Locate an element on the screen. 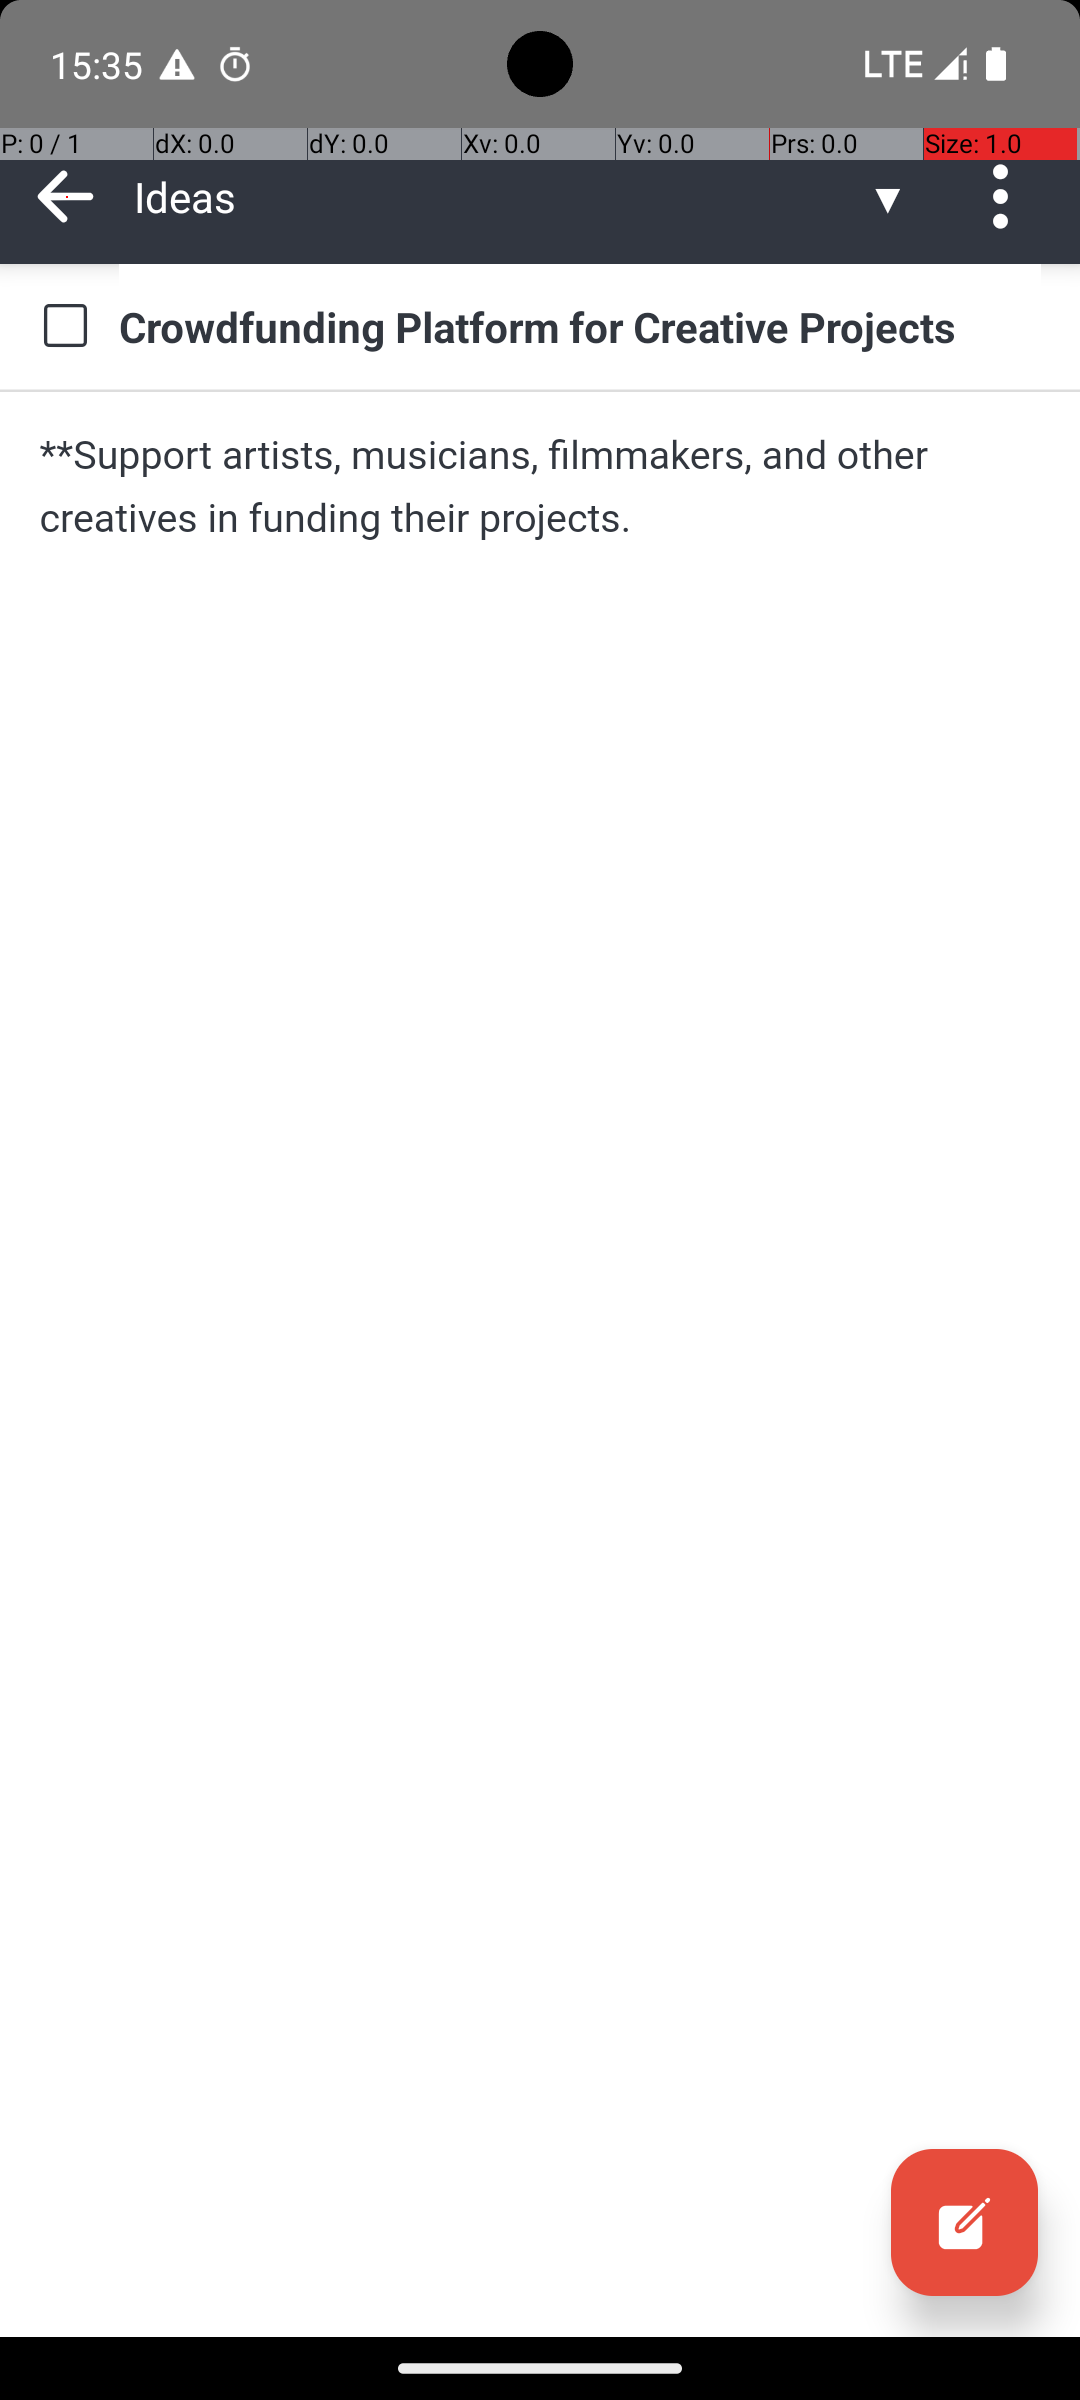 The height and width of the screenshot is (2400, 1080). Crowdfunding Platform for Creative Projects is located at coordinates (580, 326).